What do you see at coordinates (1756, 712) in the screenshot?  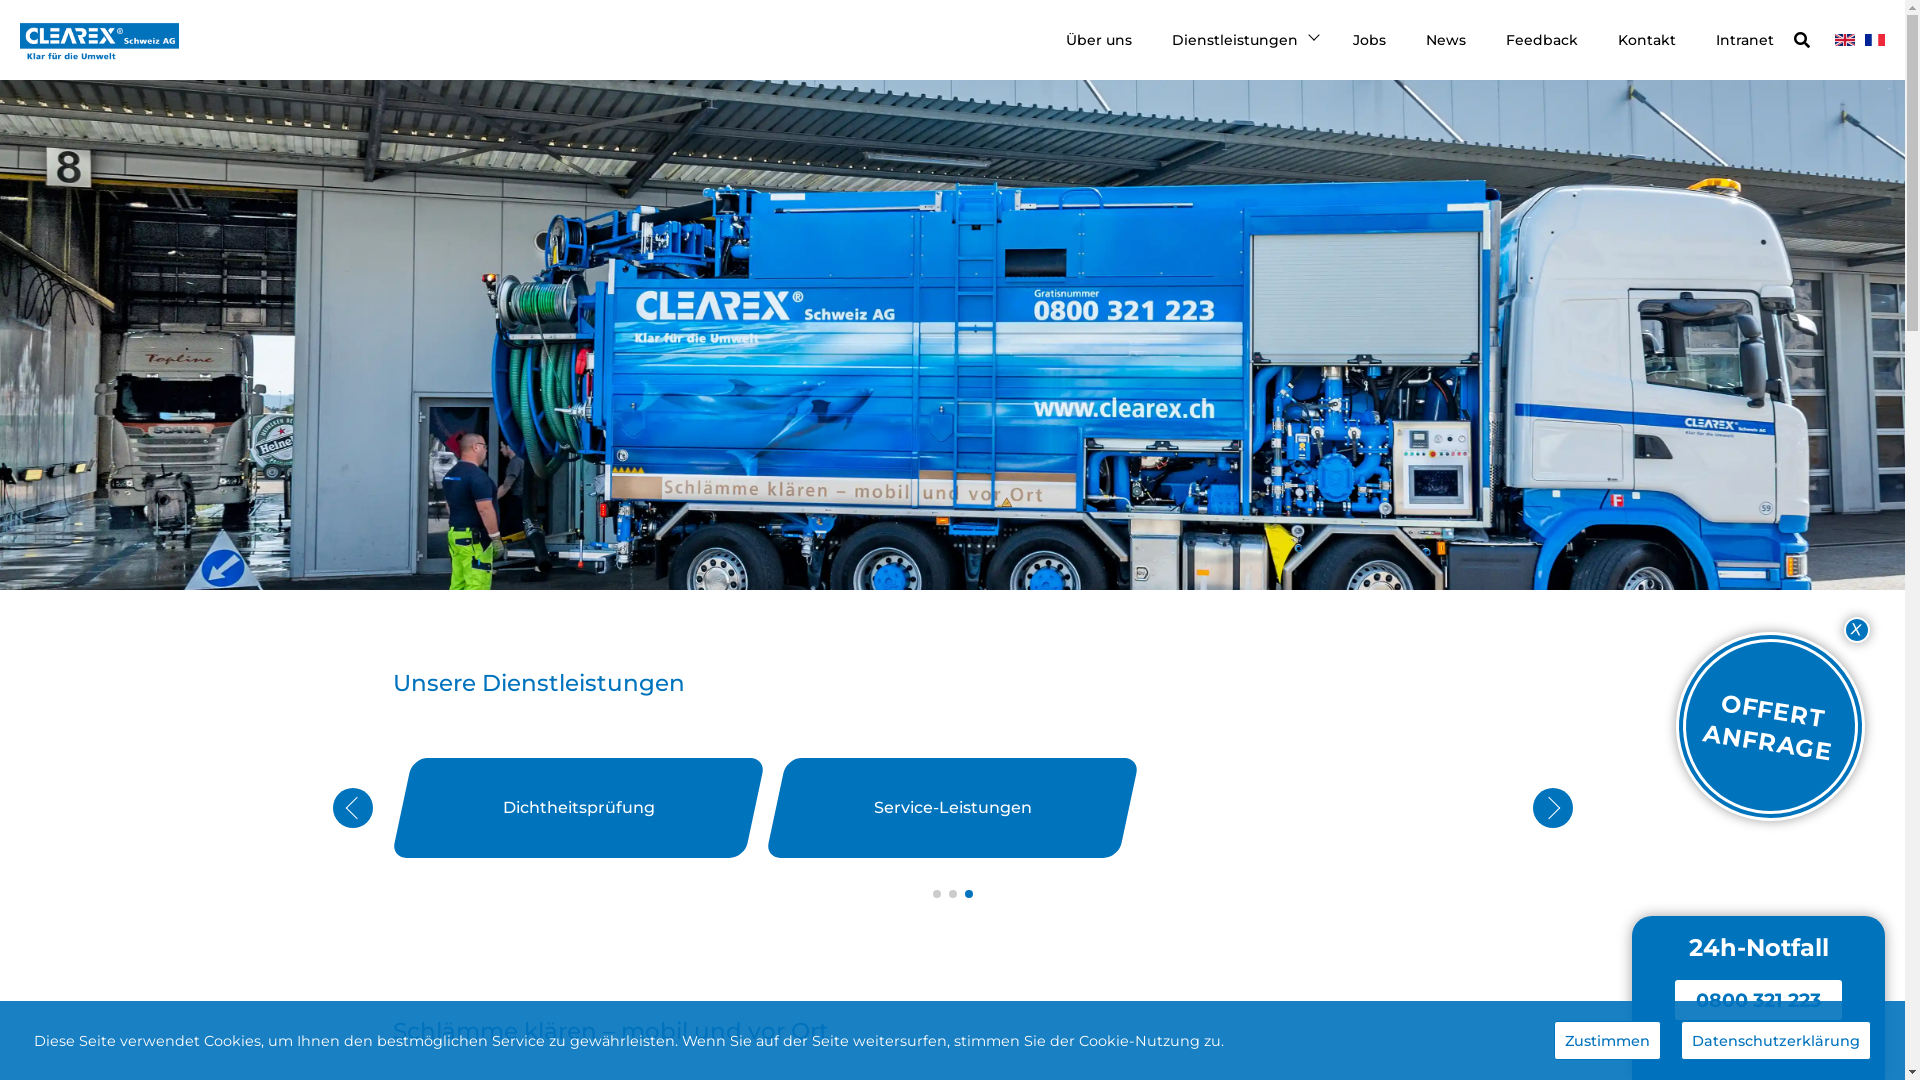 I see `OFFERT
ANFRAGE` at bounding box center [1756, 712].